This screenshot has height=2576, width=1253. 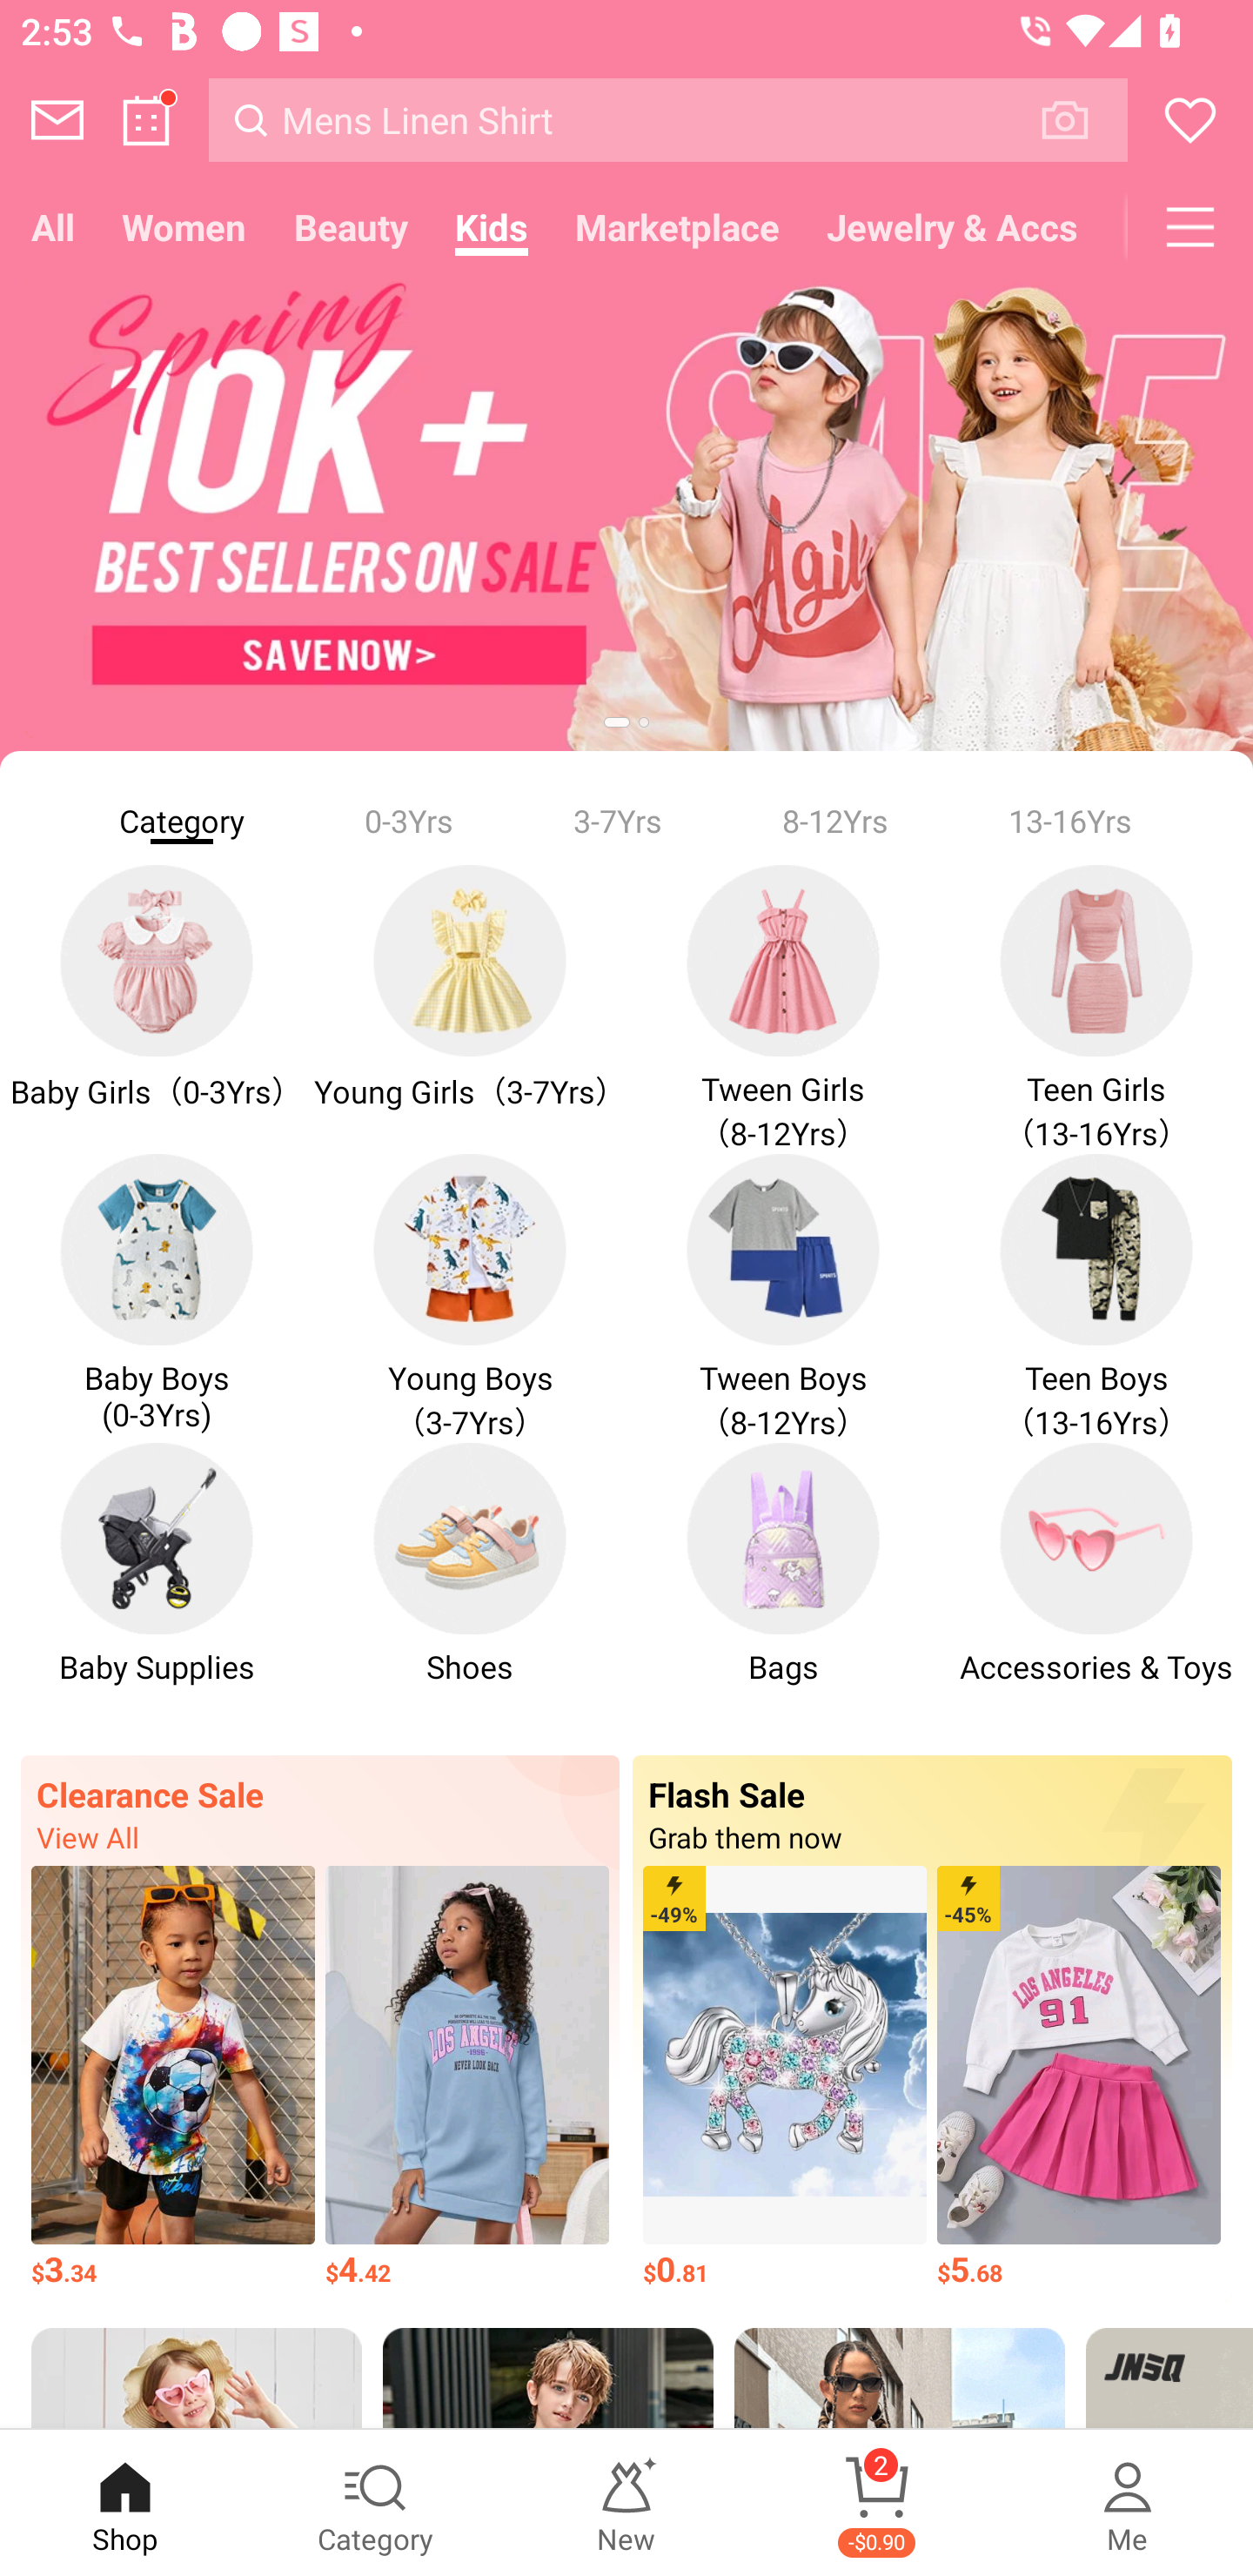 I want to click on $3.34 Price $3.34, so click(x=172, y=2078).